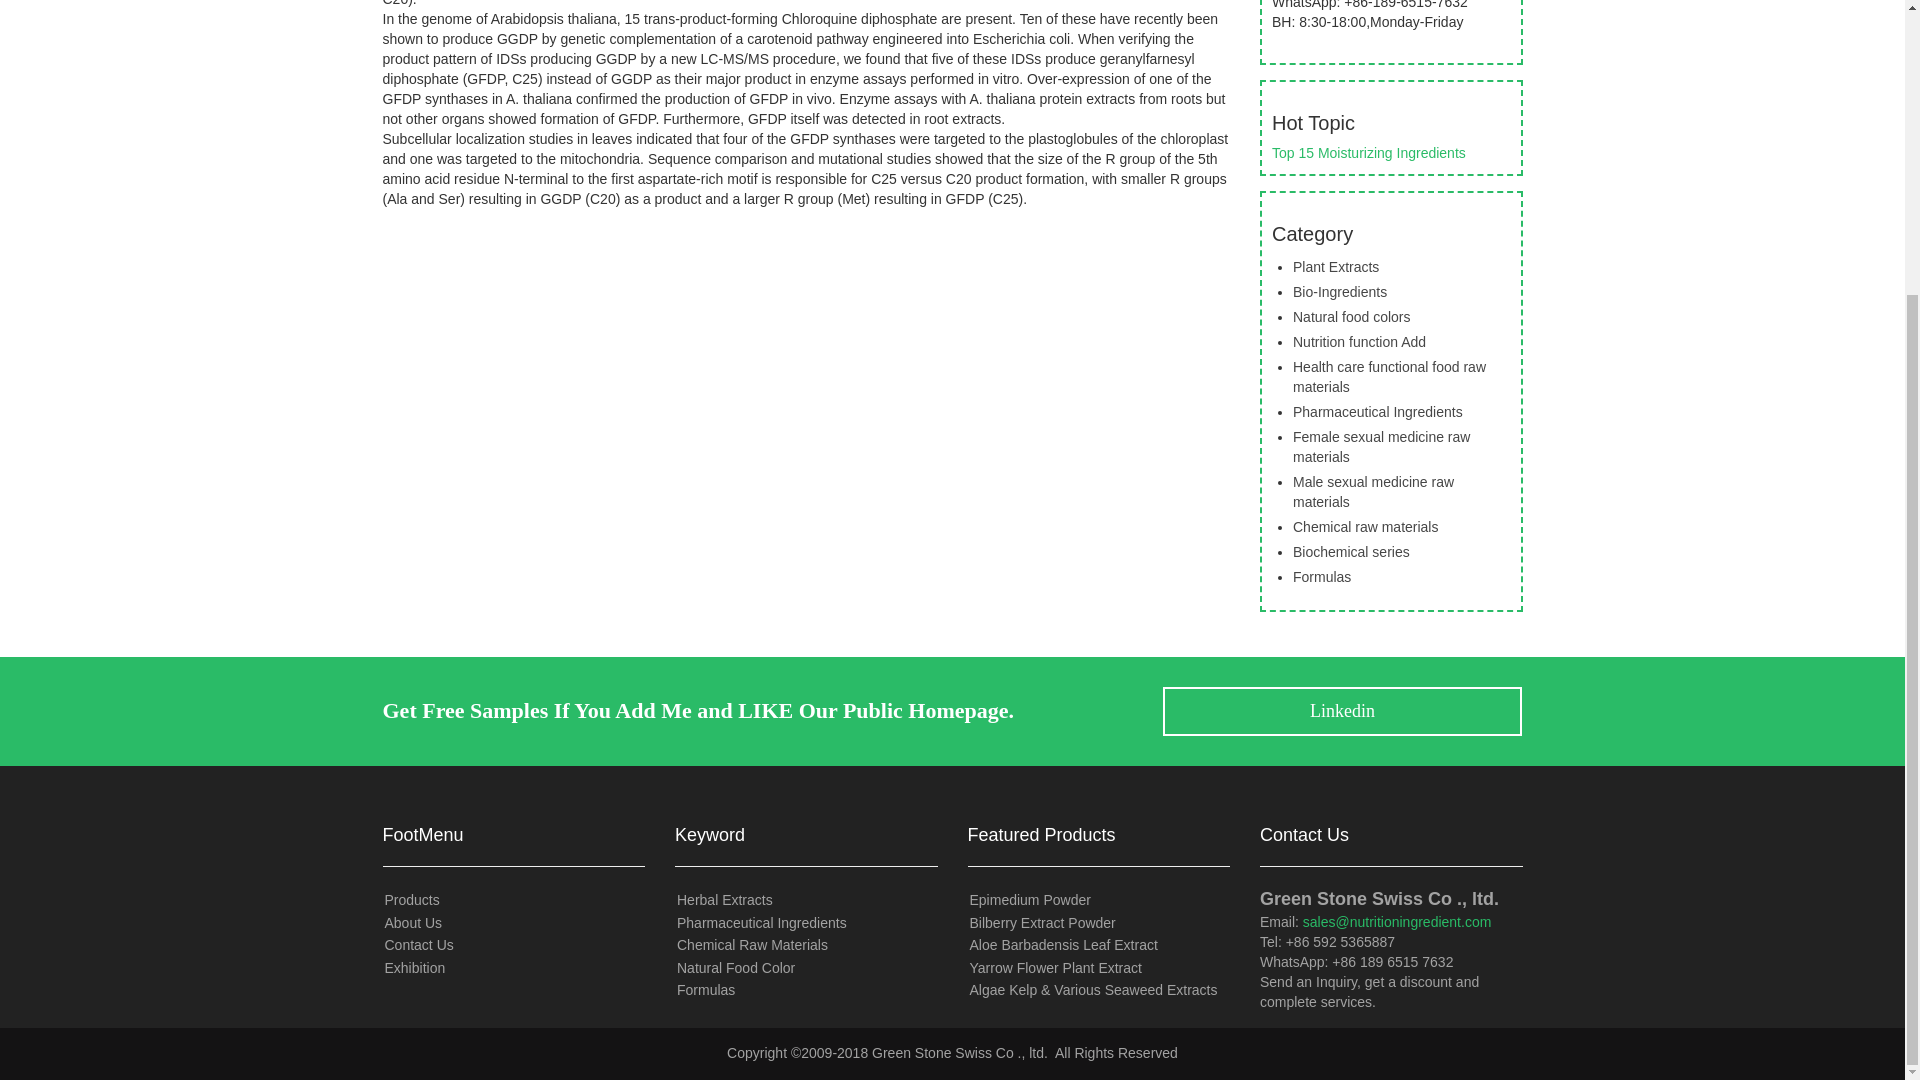  Describe the element at coordinates (1368, 152) in the screenshot. I see `Top 15 Moisturizing Ingredients` at that location.